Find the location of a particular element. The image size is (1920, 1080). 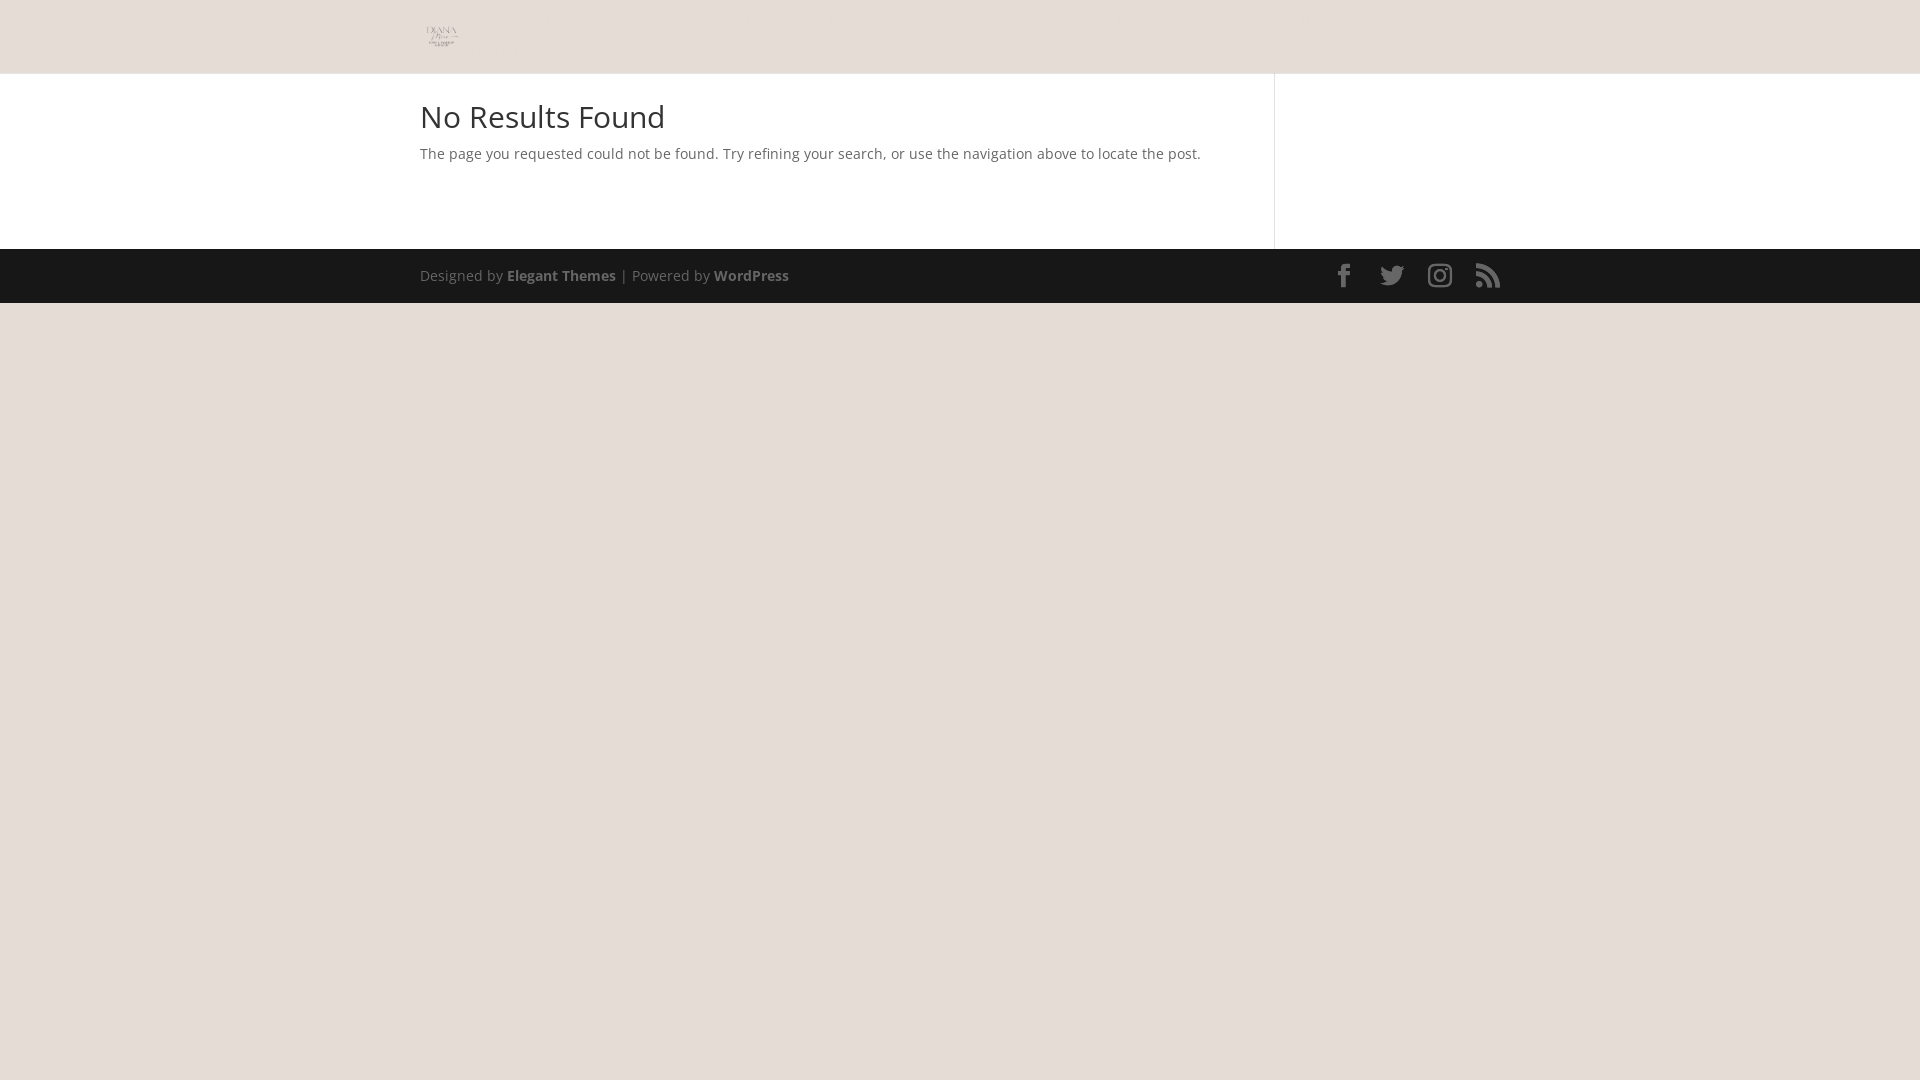

Bridal make-up is located at coordinates (845, 30).